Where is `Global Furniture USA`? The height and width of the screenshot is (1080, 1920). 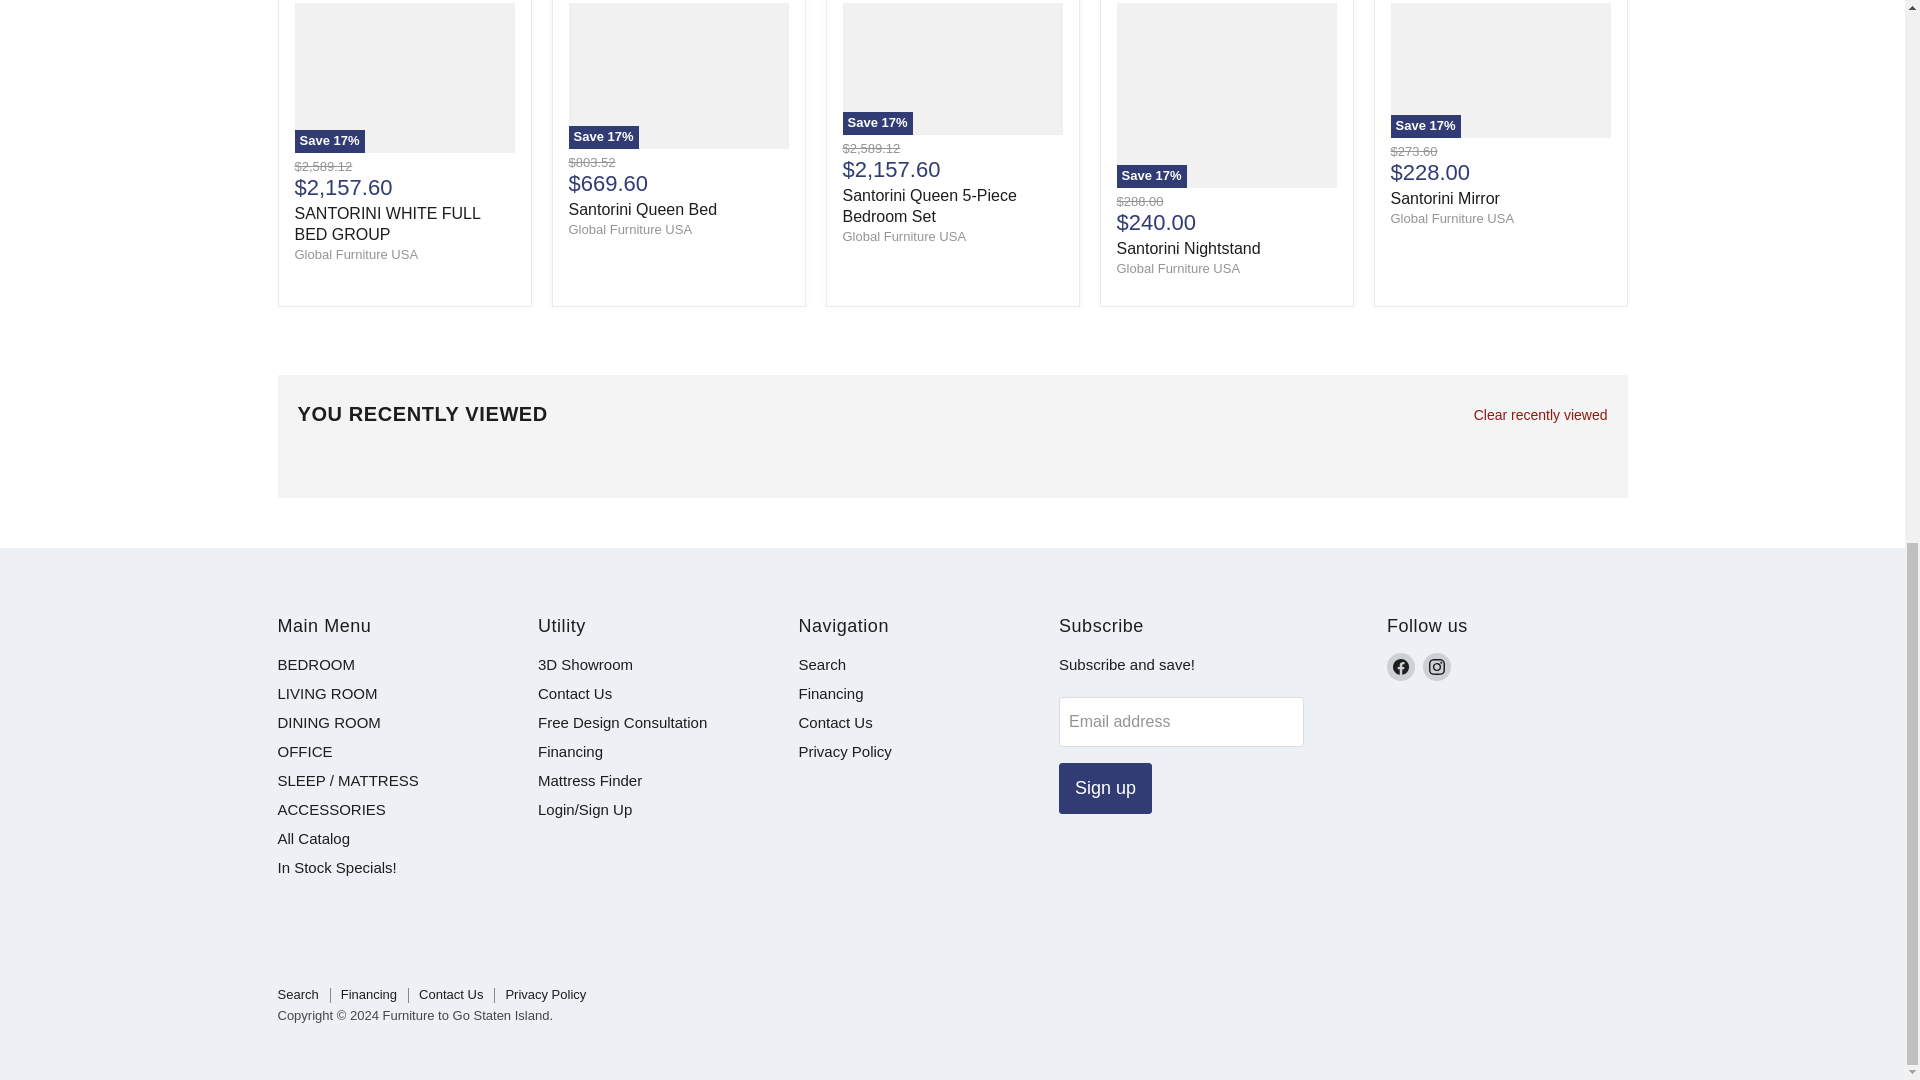 Global Furniture USA is located at coordinates (904, 236).